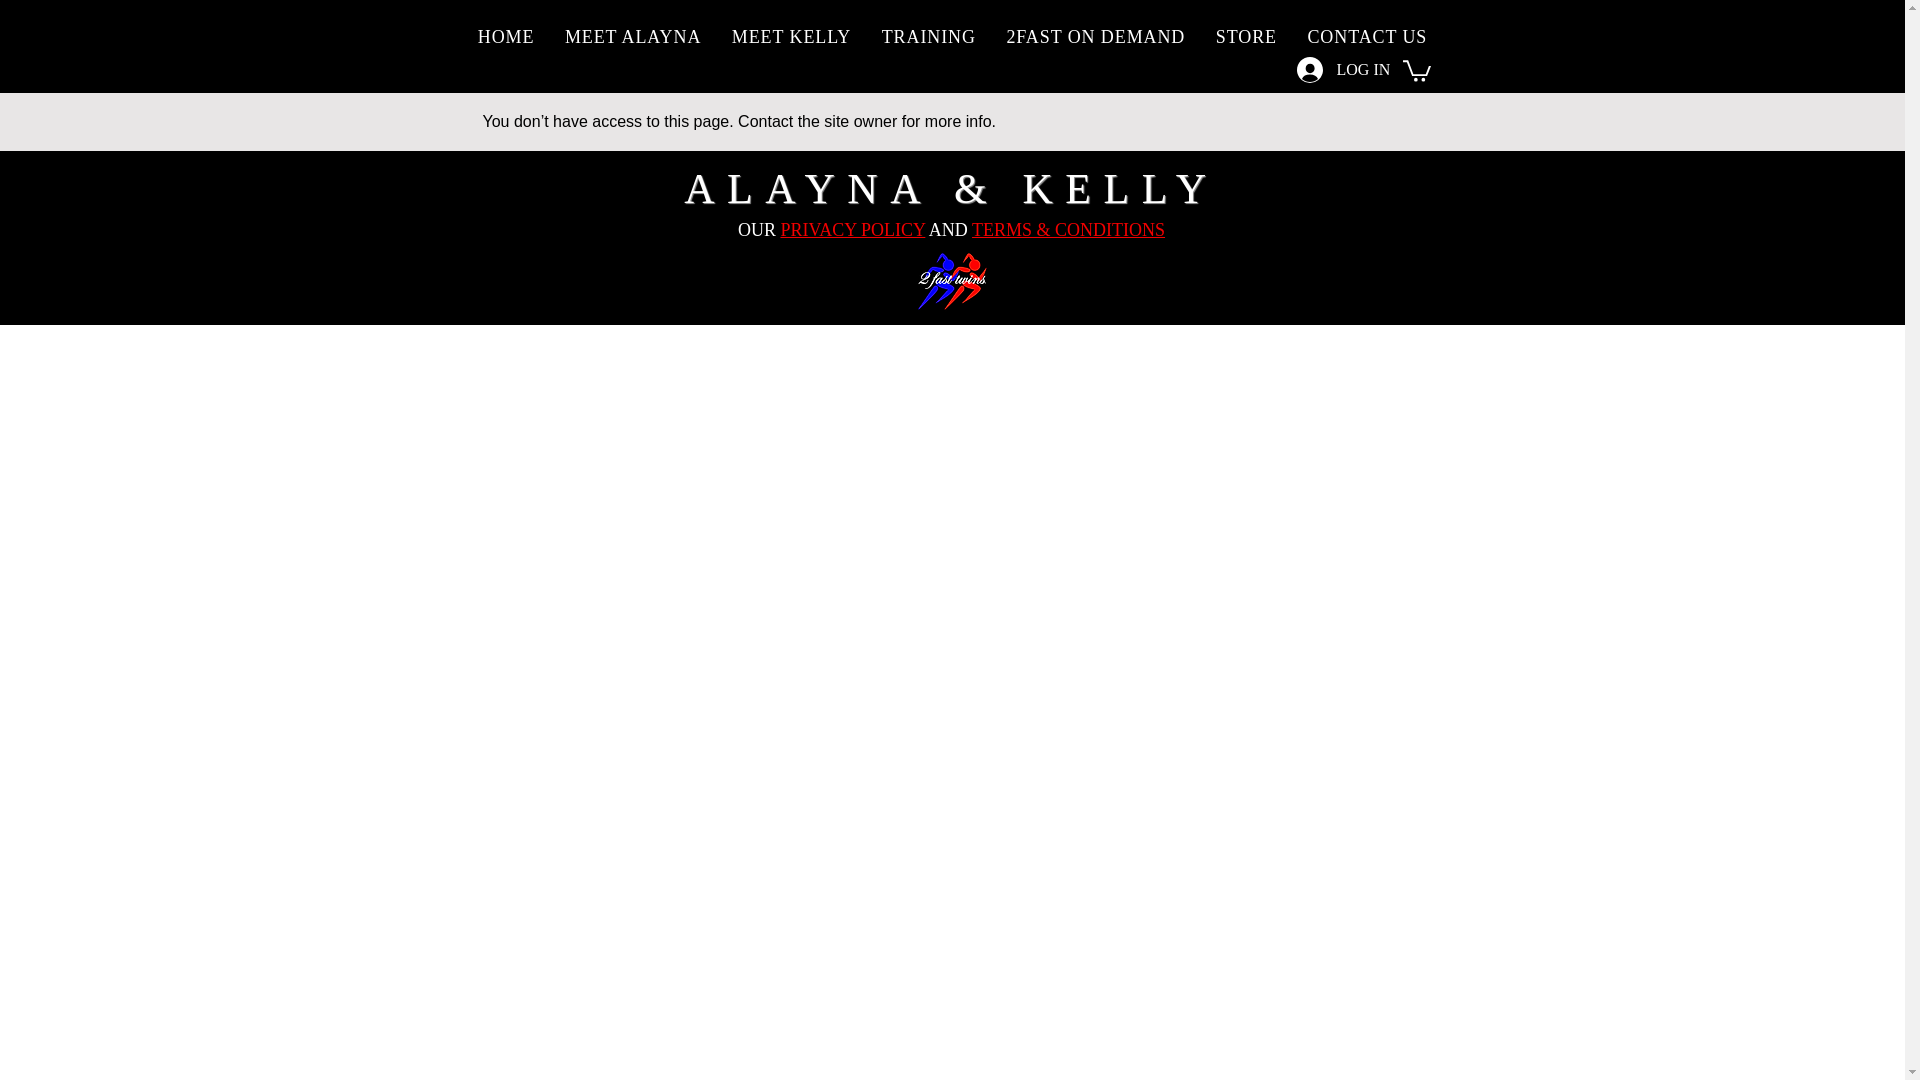 The image size is (1920, 1080). Describe the element at coordinates (1342, 69) in the screenshot. I see `LOG IN` at that location.